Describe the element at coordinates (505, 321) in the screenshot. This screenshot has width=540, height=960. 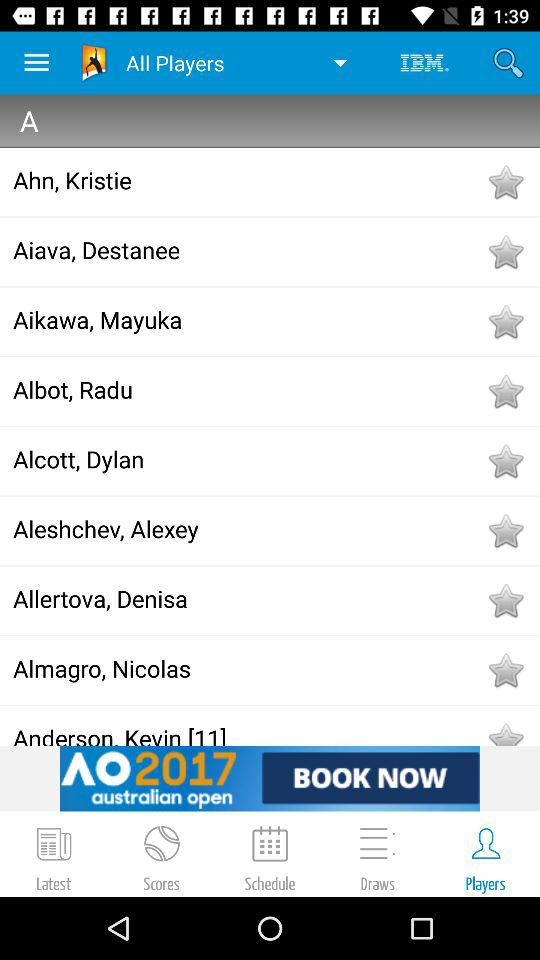
I see `mark as favorite` at that location.